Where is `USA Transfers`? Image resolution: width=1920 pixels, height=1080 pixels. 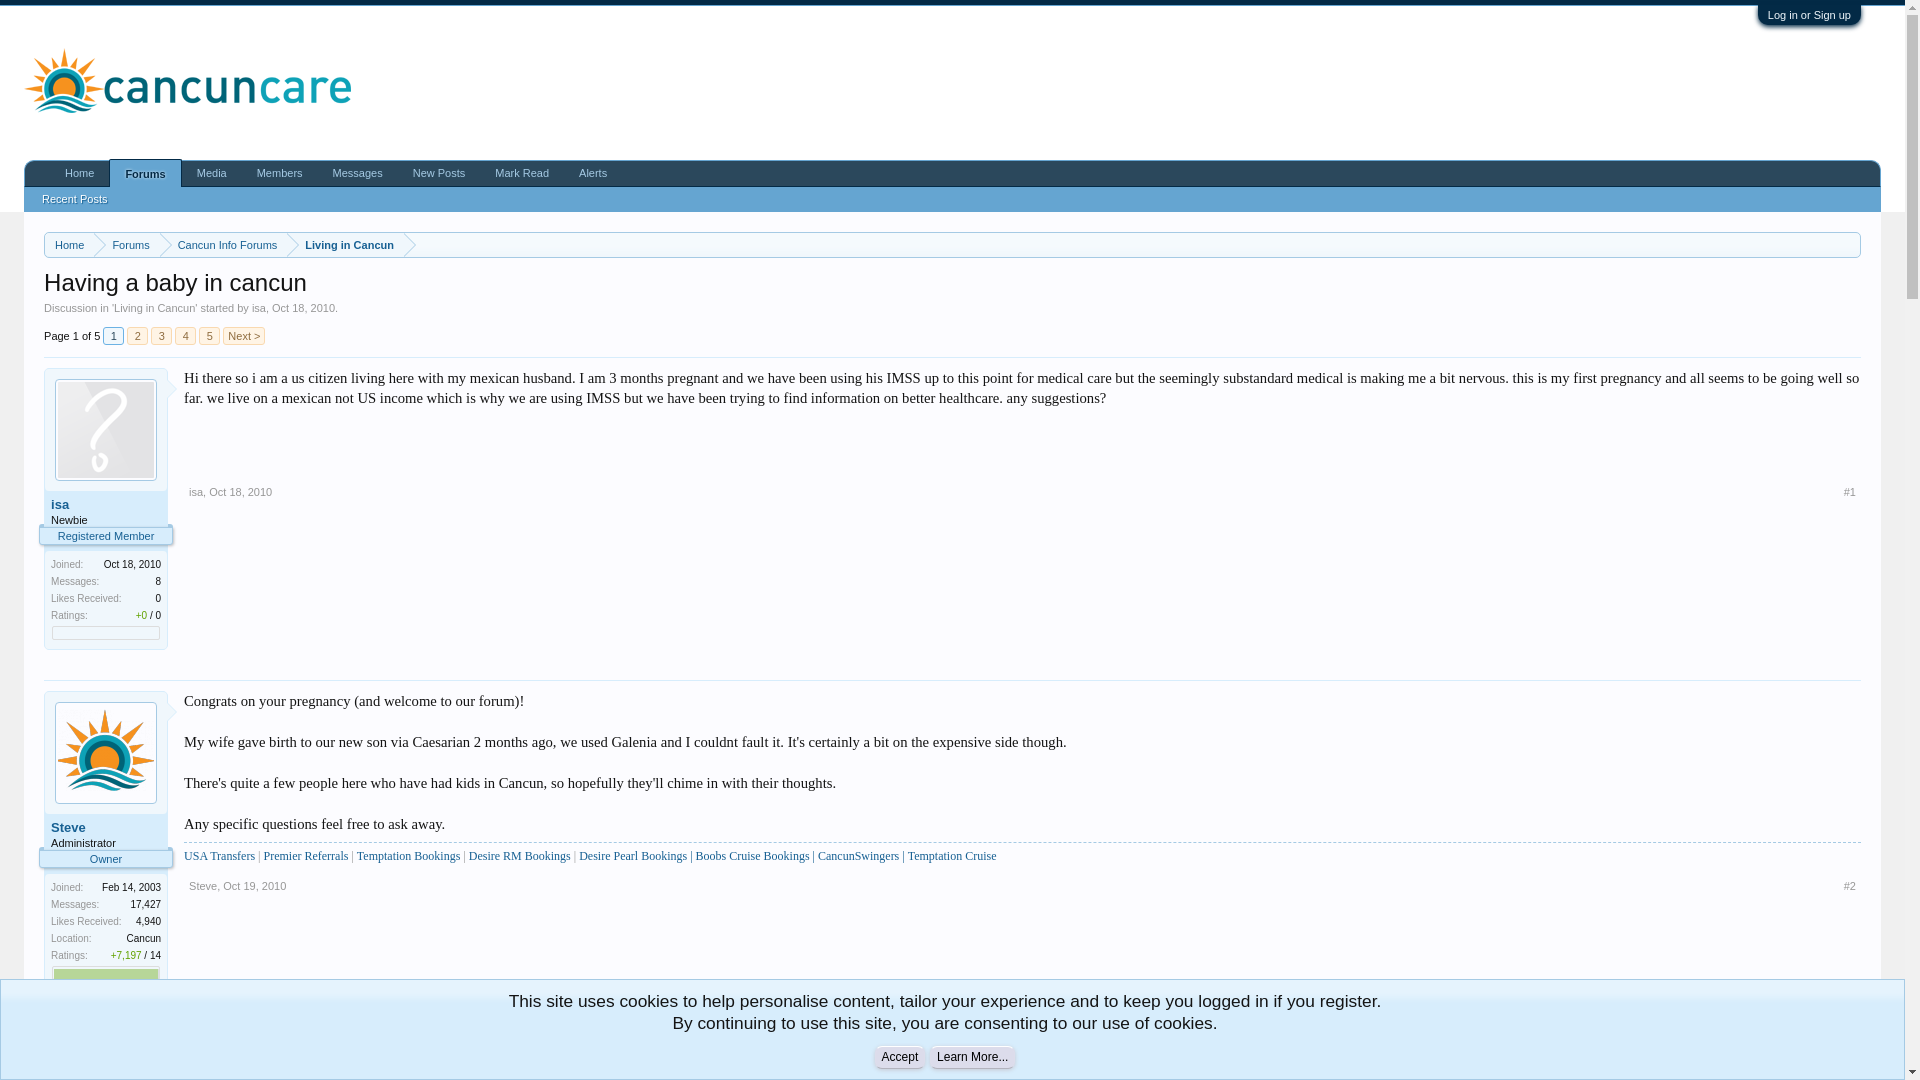
USA Transfers is located at coordinates (218, 855).